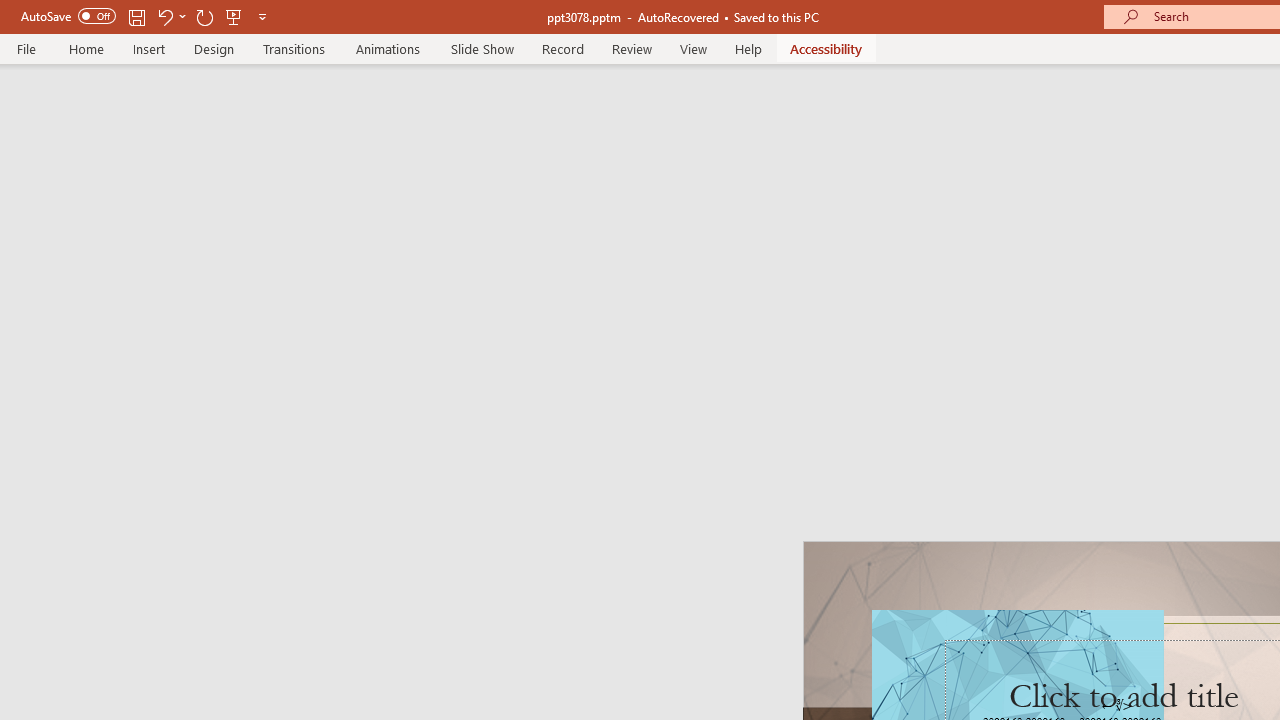 Image resolution: width=1280 pixels, height=720 pixels. I want to click on Accessibility, so click(826, 48).